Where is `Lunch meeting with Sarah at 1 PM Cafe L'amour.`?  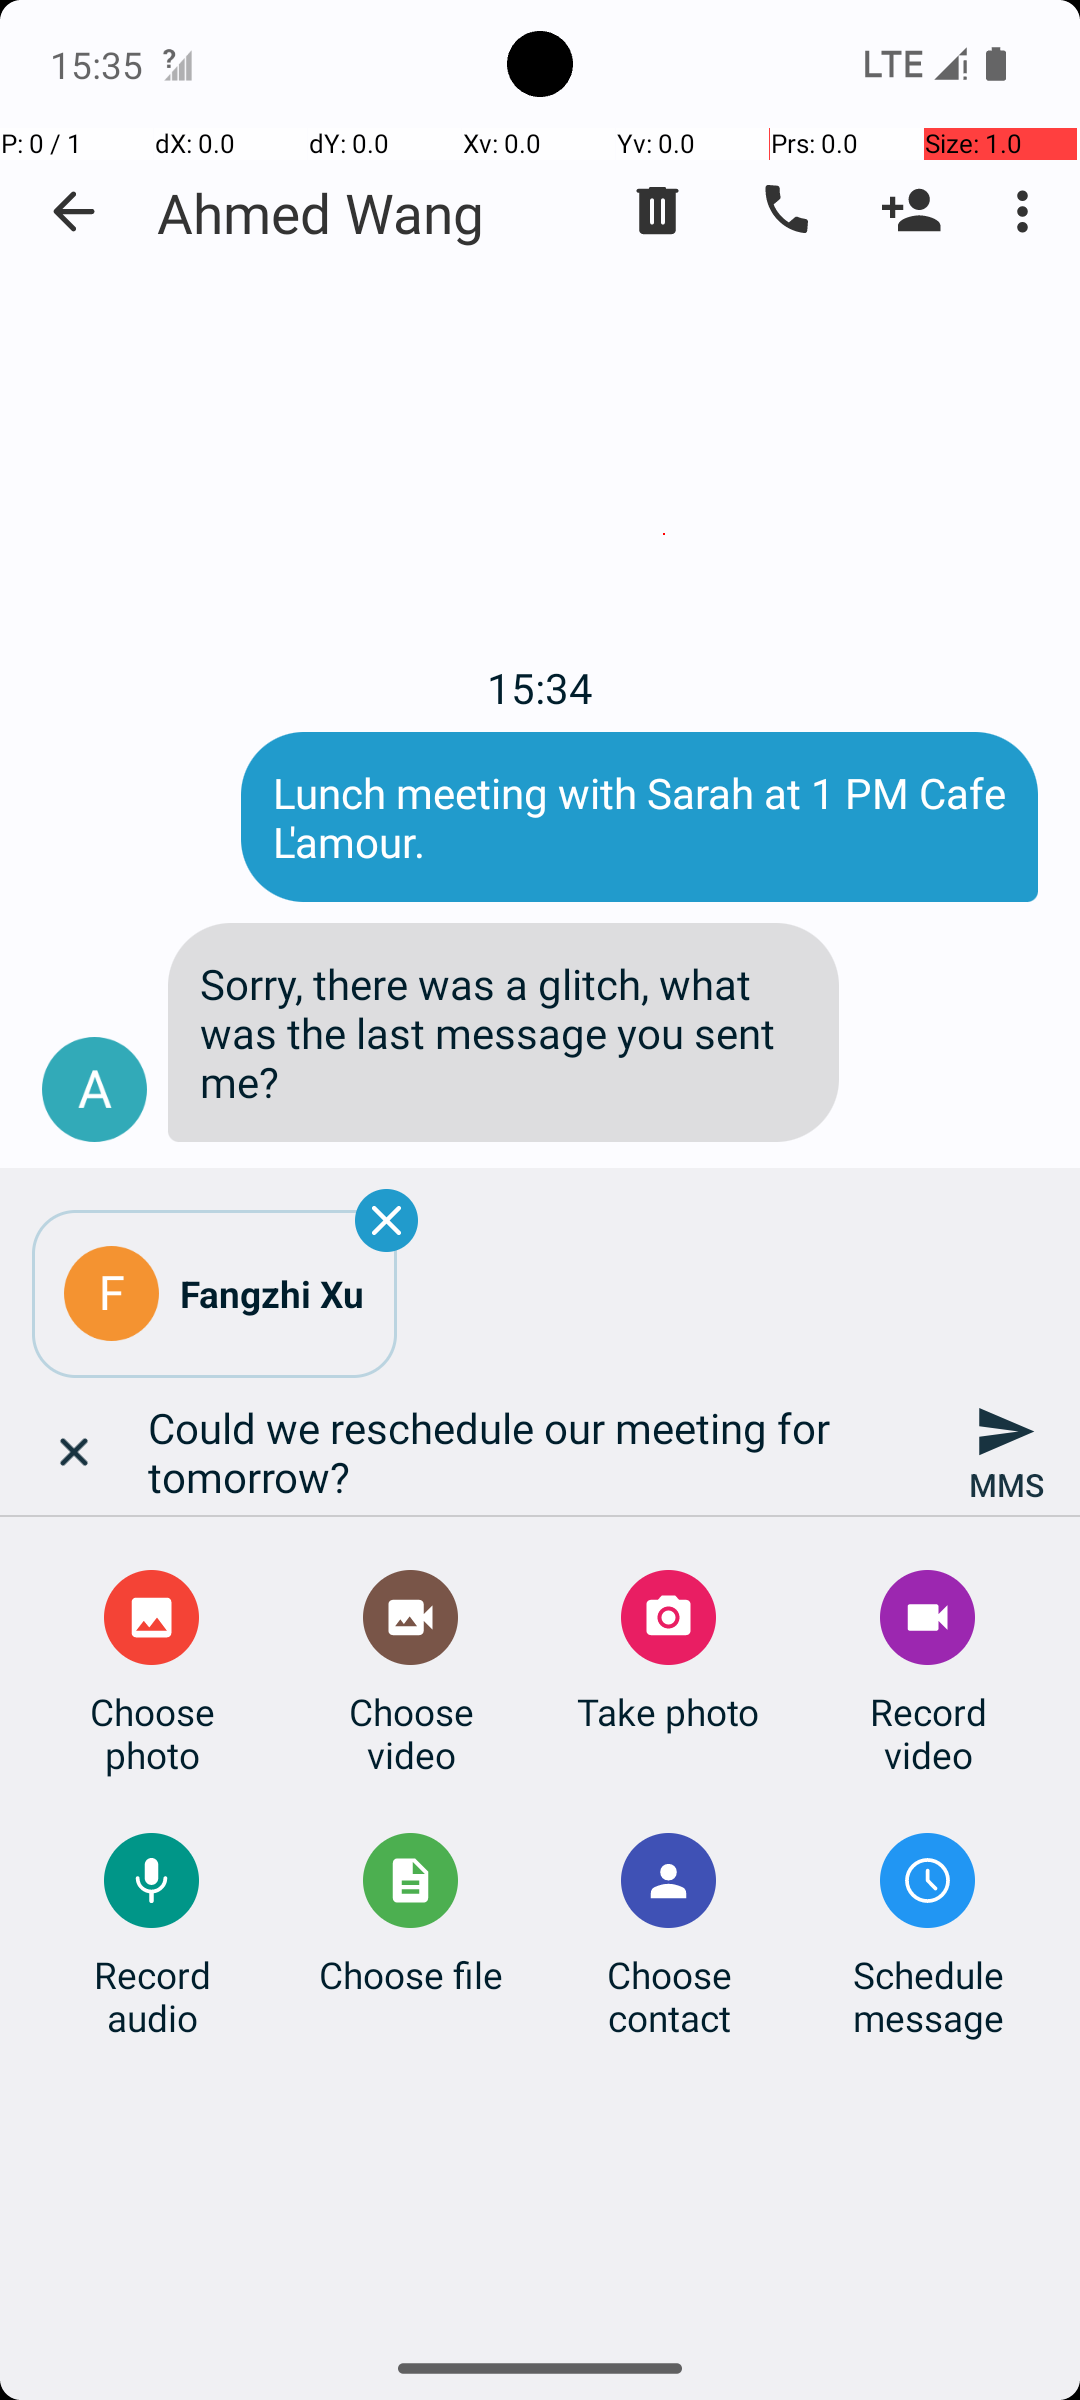
Lunch meeting with Sarah at 1 PM Cafe L'amour. is located at coordinates (640, 817).